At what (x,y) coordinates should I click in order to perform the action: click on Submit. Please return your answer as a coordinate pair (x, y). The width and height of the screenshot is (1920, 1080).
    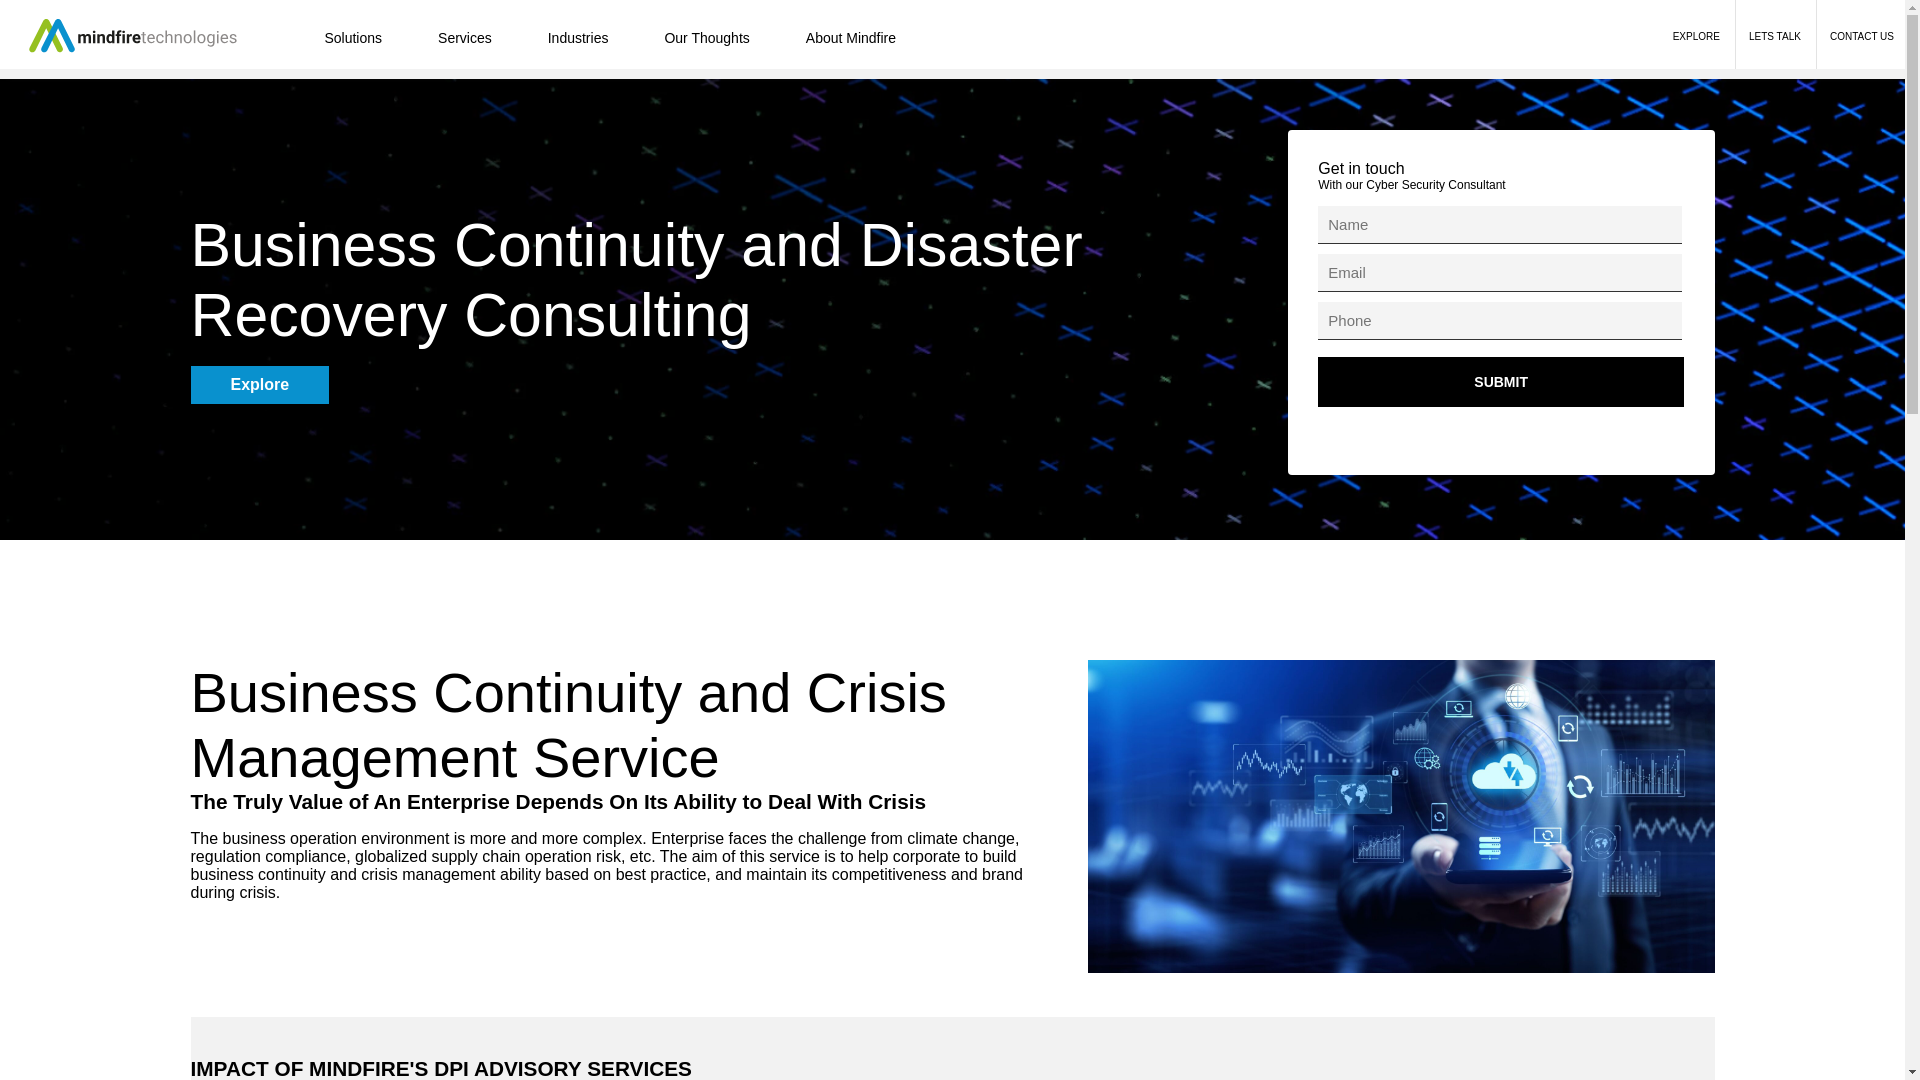
    Looking at the image, I should click on (1500, 382).